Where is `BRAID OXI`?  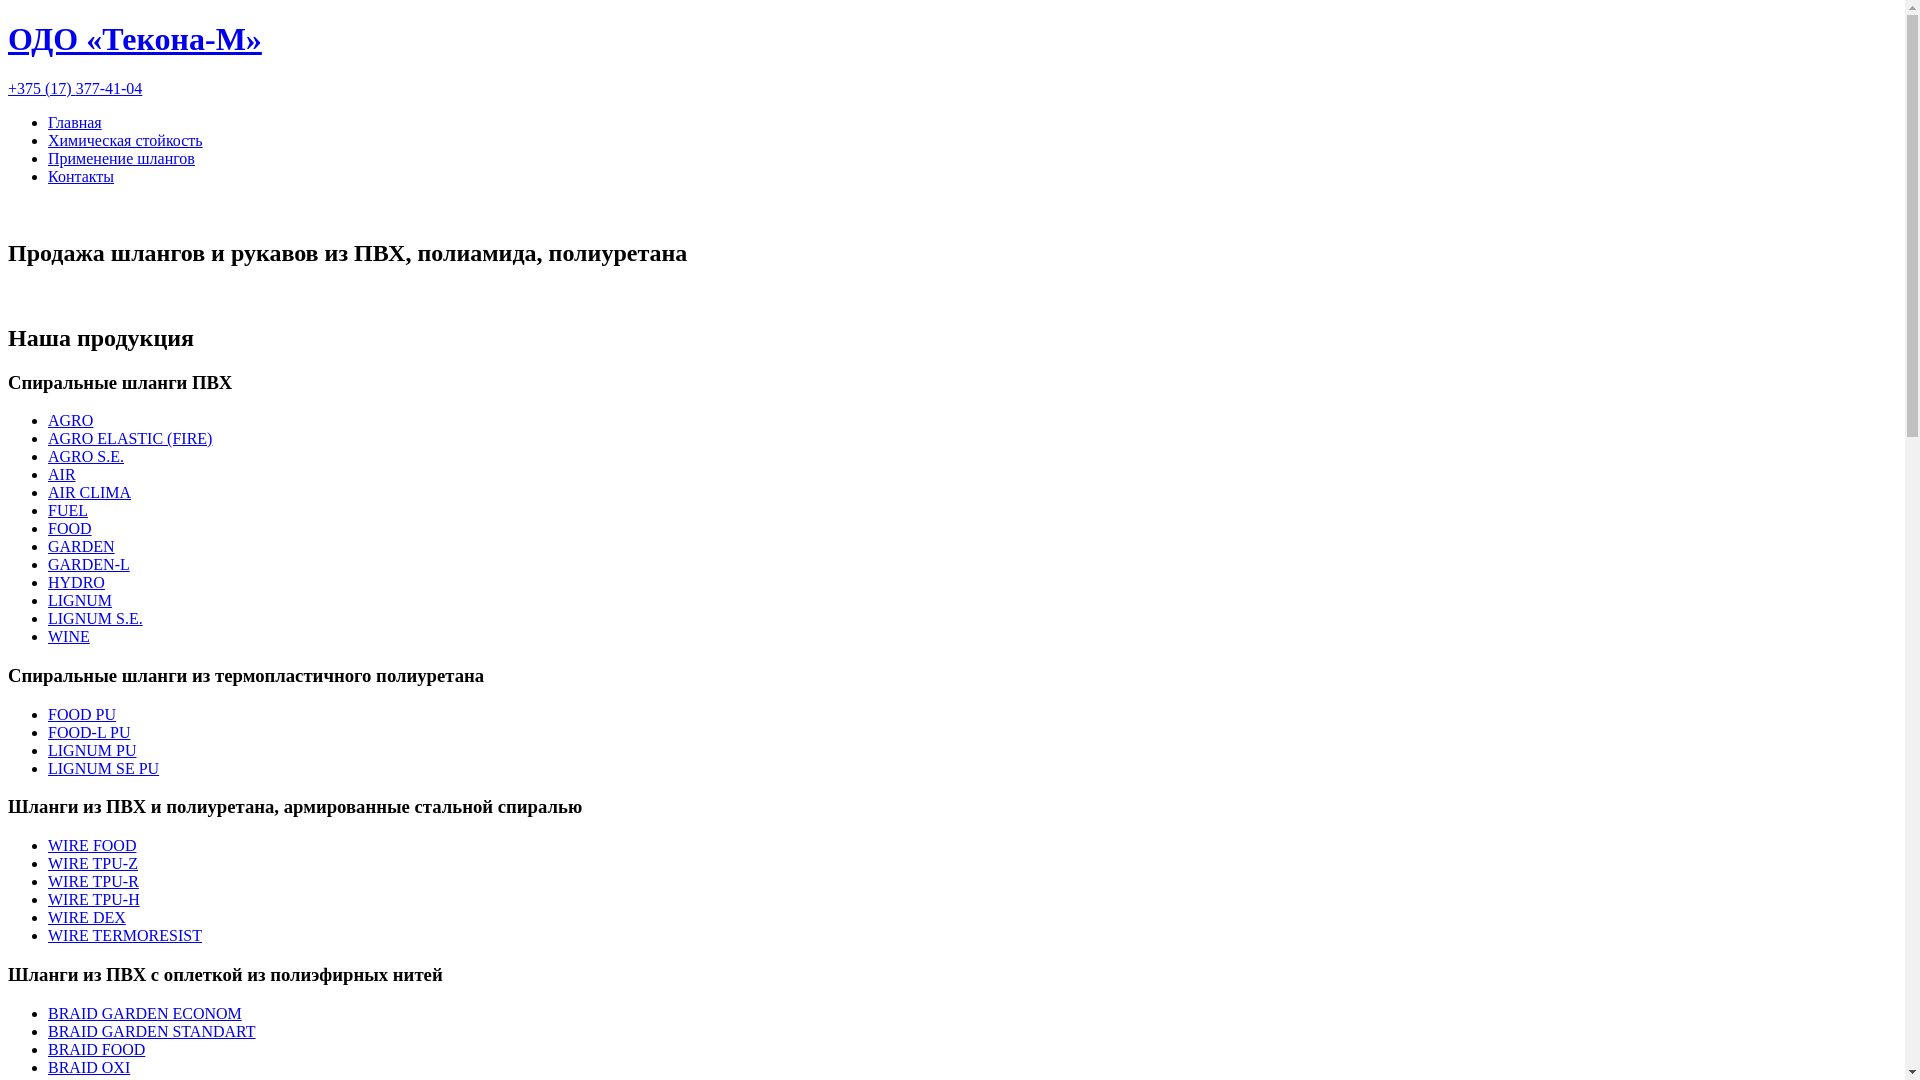
BRAID OXI is located at coordinates (89, 1068).